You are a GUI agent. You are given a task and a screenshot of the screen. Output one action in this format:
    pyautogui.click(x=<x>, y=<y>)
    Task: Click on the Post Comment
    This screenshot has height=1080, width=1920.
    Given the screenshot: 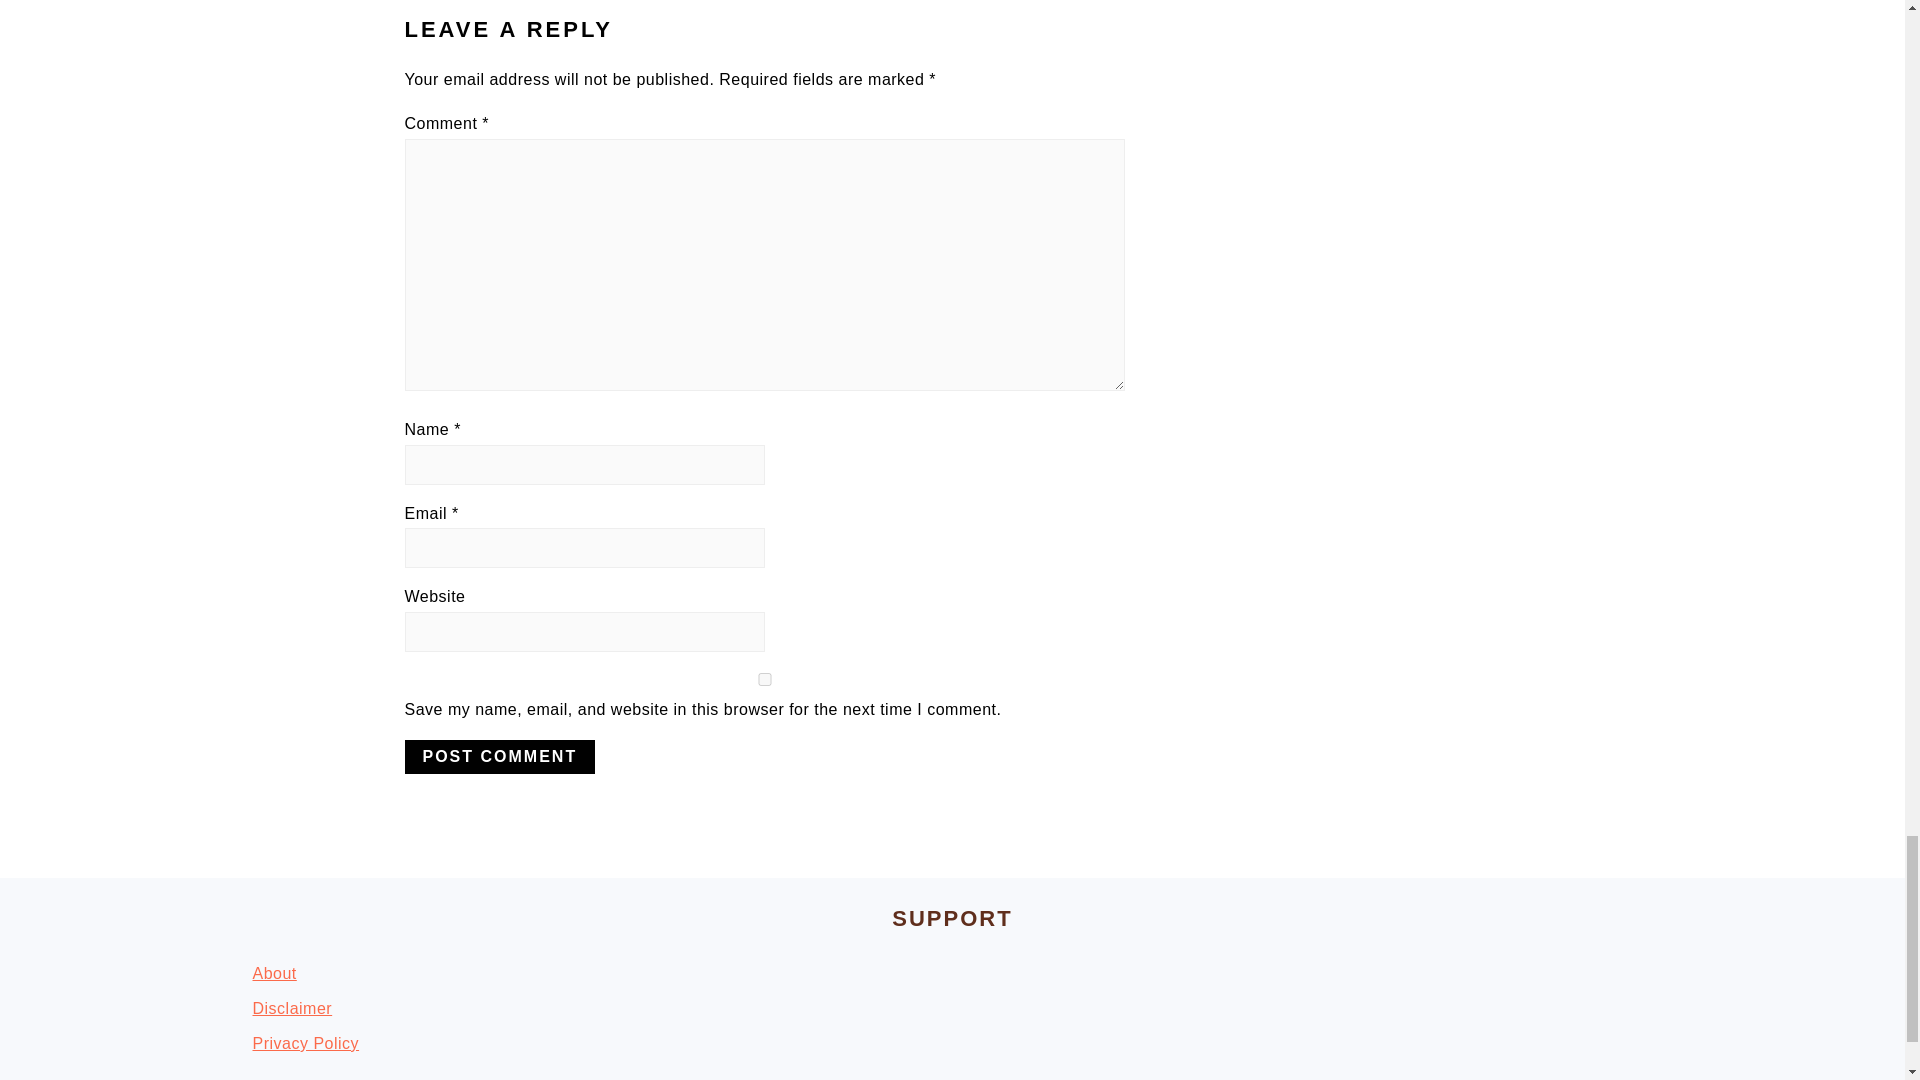 What is the action you would take?
    pyautogui.click(x=499, y=756)
    